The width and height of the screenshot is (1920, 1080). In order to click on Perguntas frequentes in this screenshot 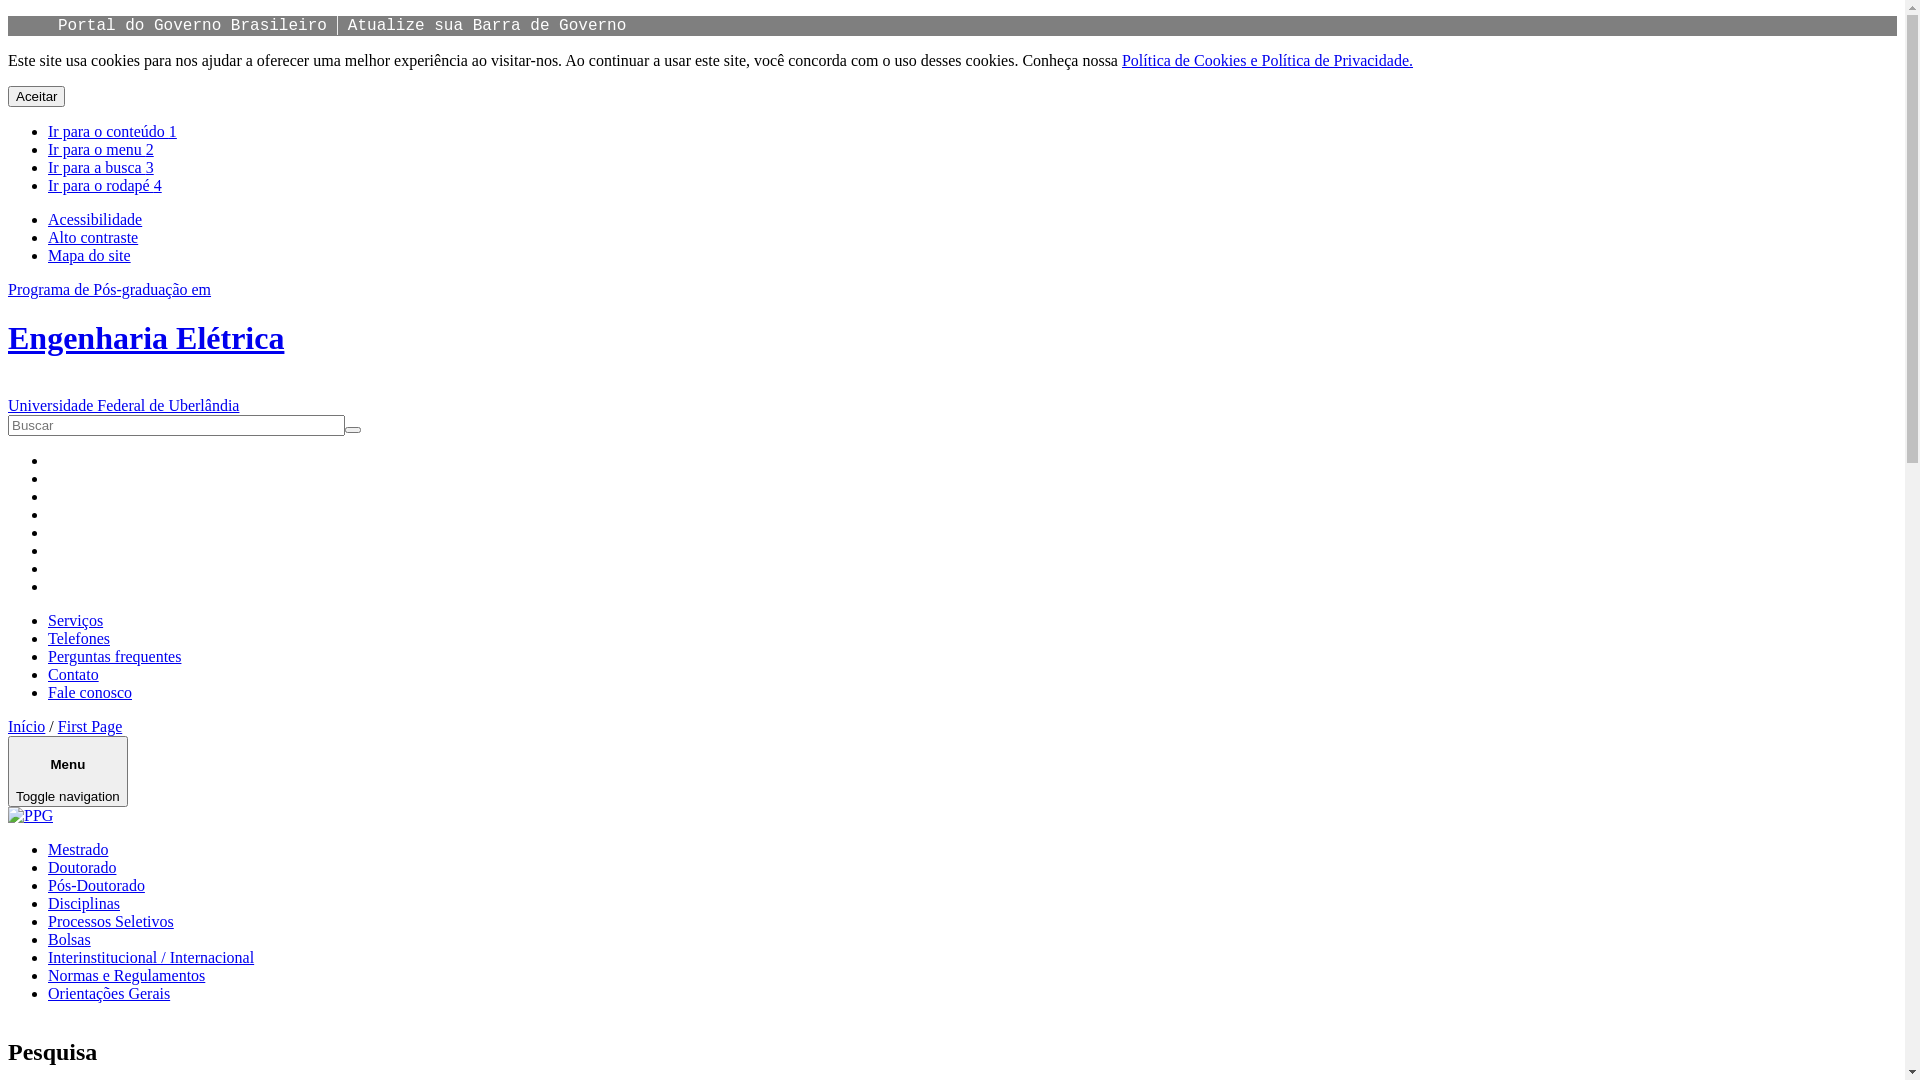, I will do `click(114, 656)`.